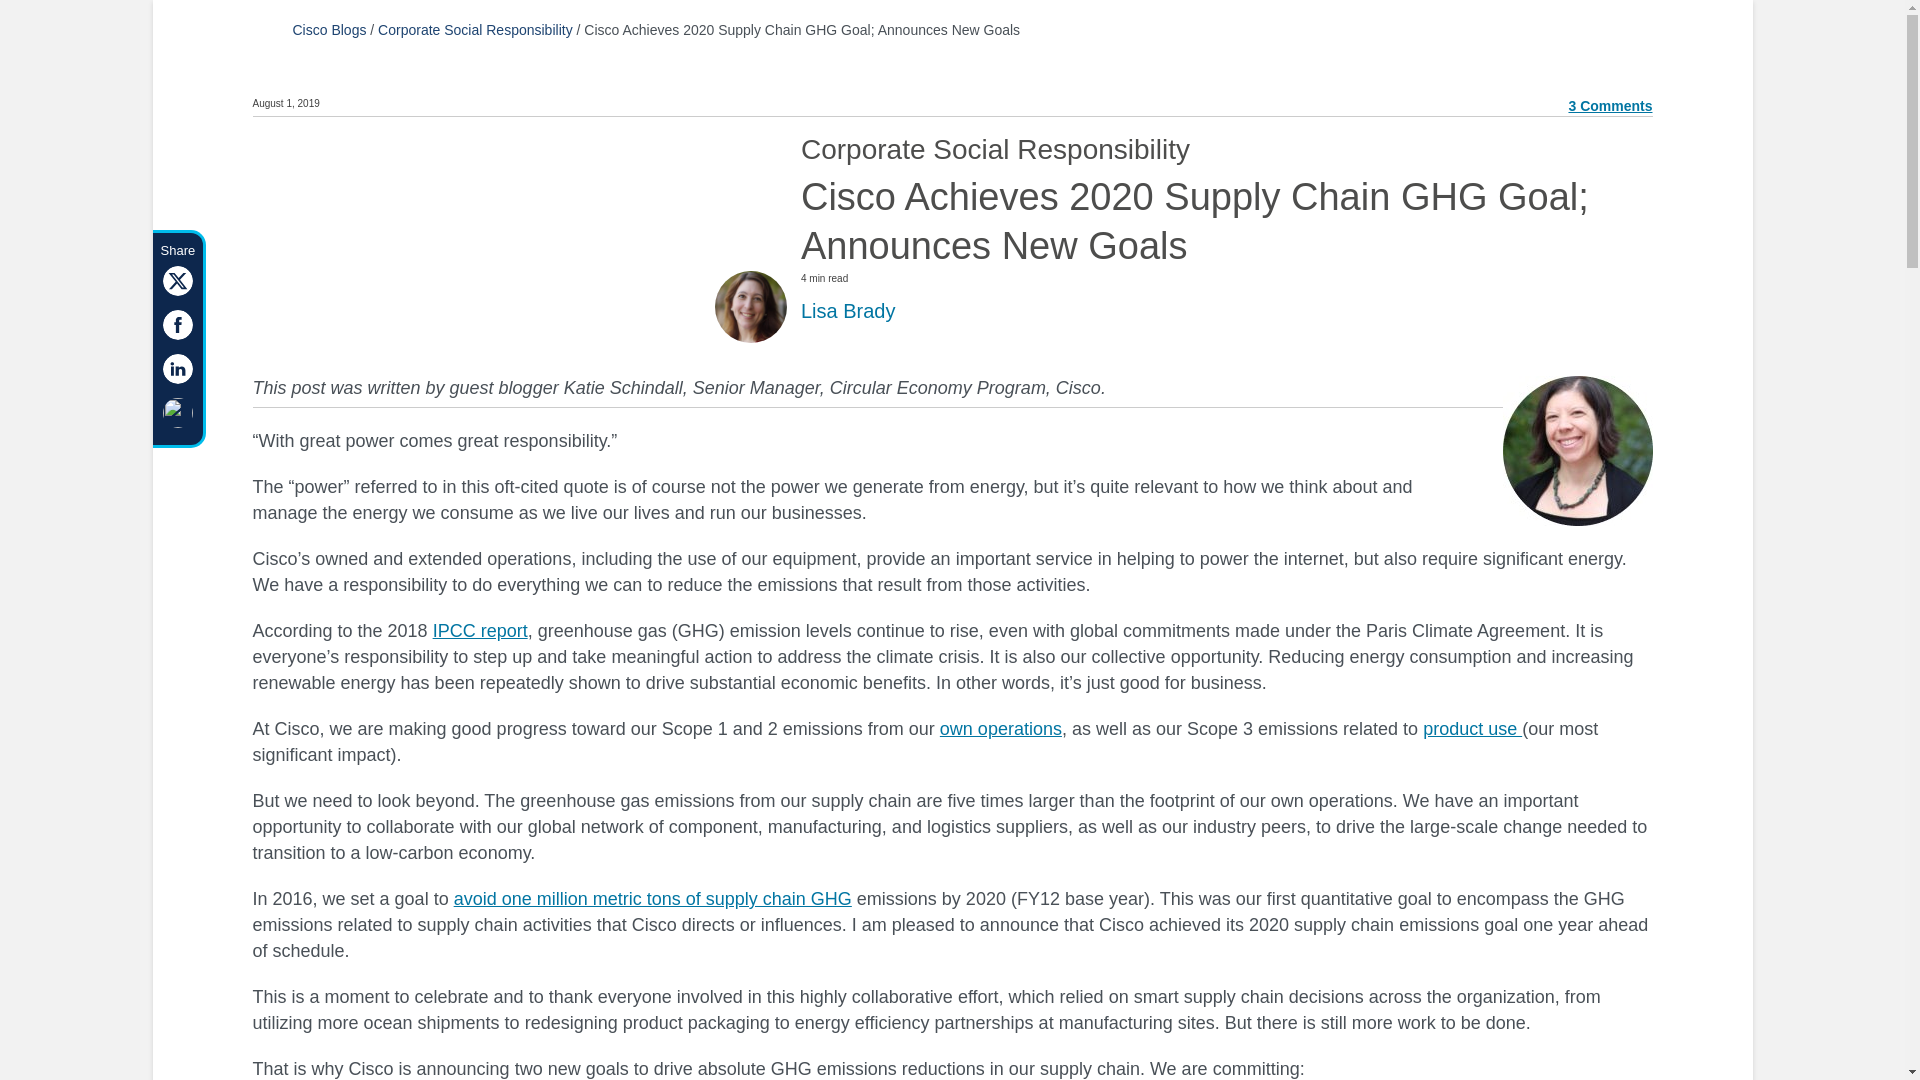 The height and width of the screenshot is (1080, 1920). I want to click on product use , so click(1472, 728).